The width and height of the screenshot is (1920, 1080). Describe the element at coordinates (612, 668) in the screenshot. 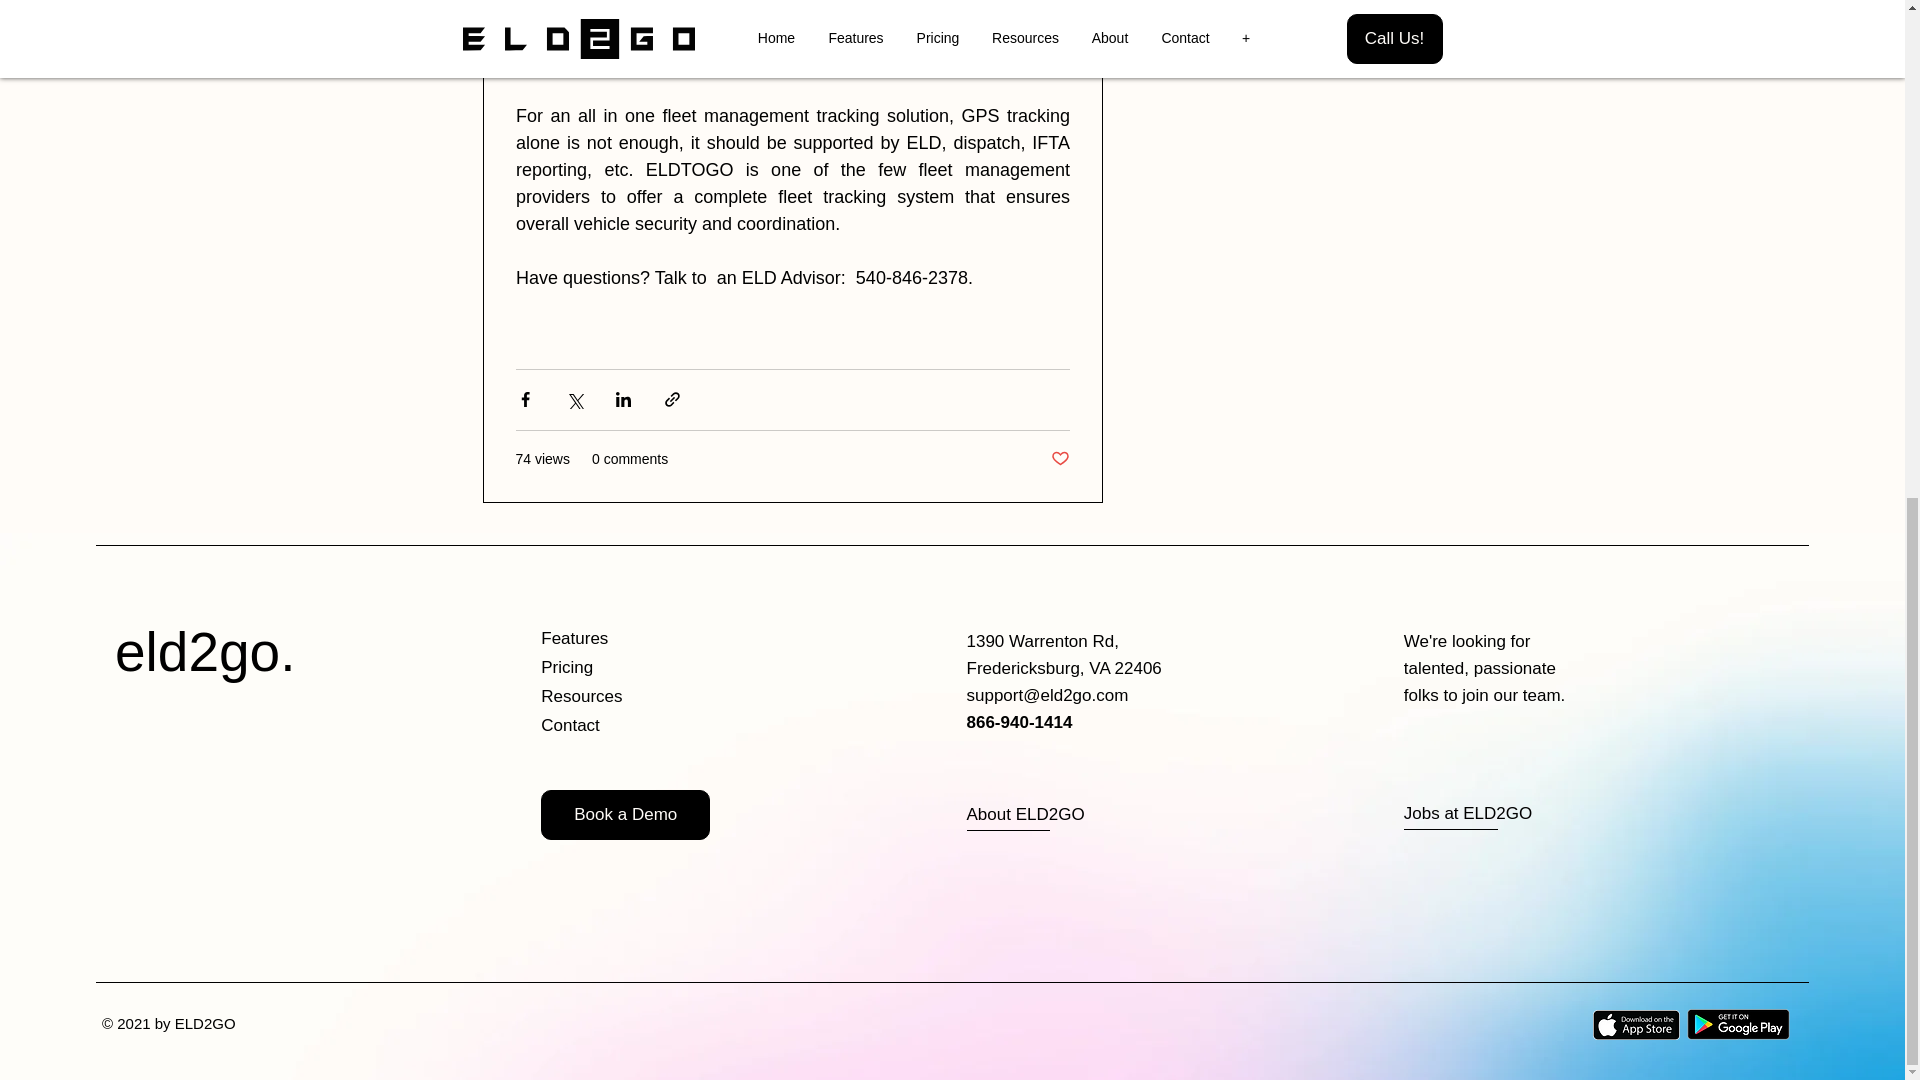

I see `Pricing` at that location.